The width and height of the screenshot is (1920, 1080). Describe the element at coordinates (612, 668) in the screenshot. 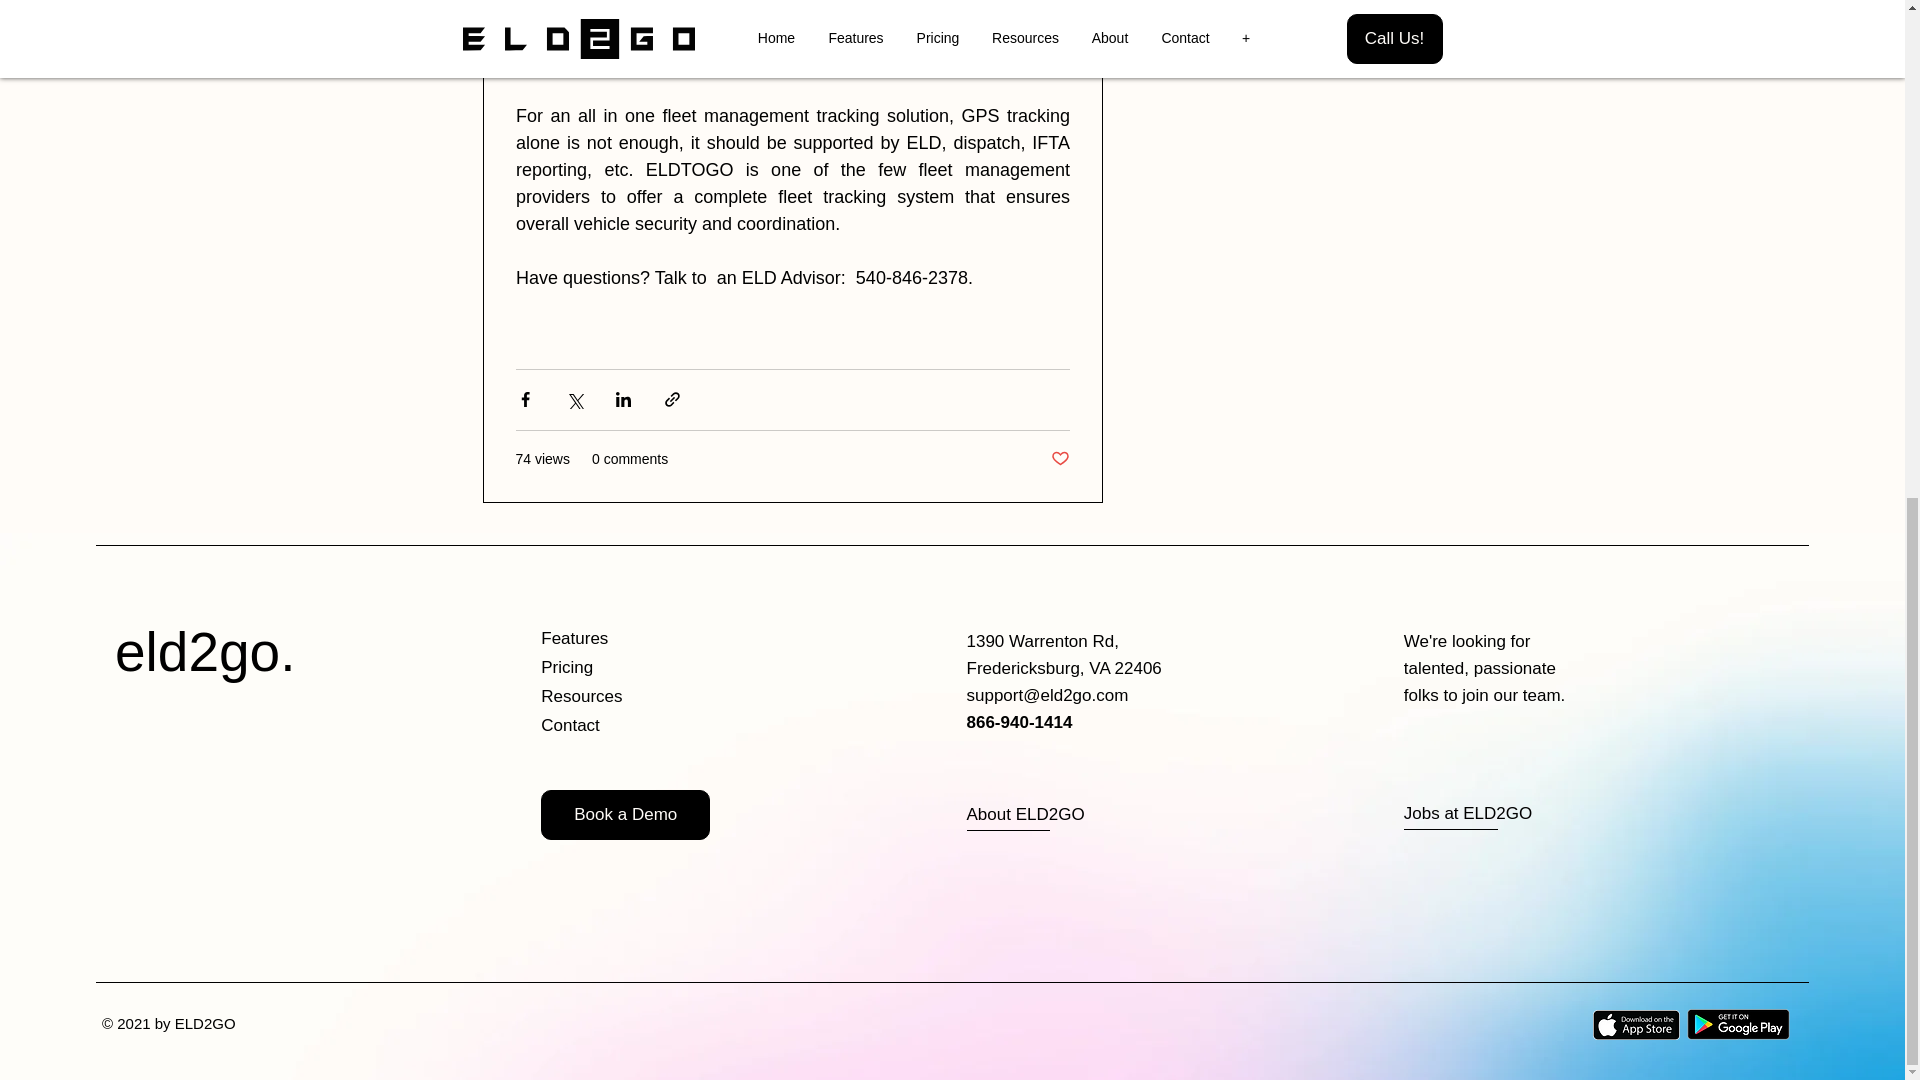

I see `Pricing` at that location.